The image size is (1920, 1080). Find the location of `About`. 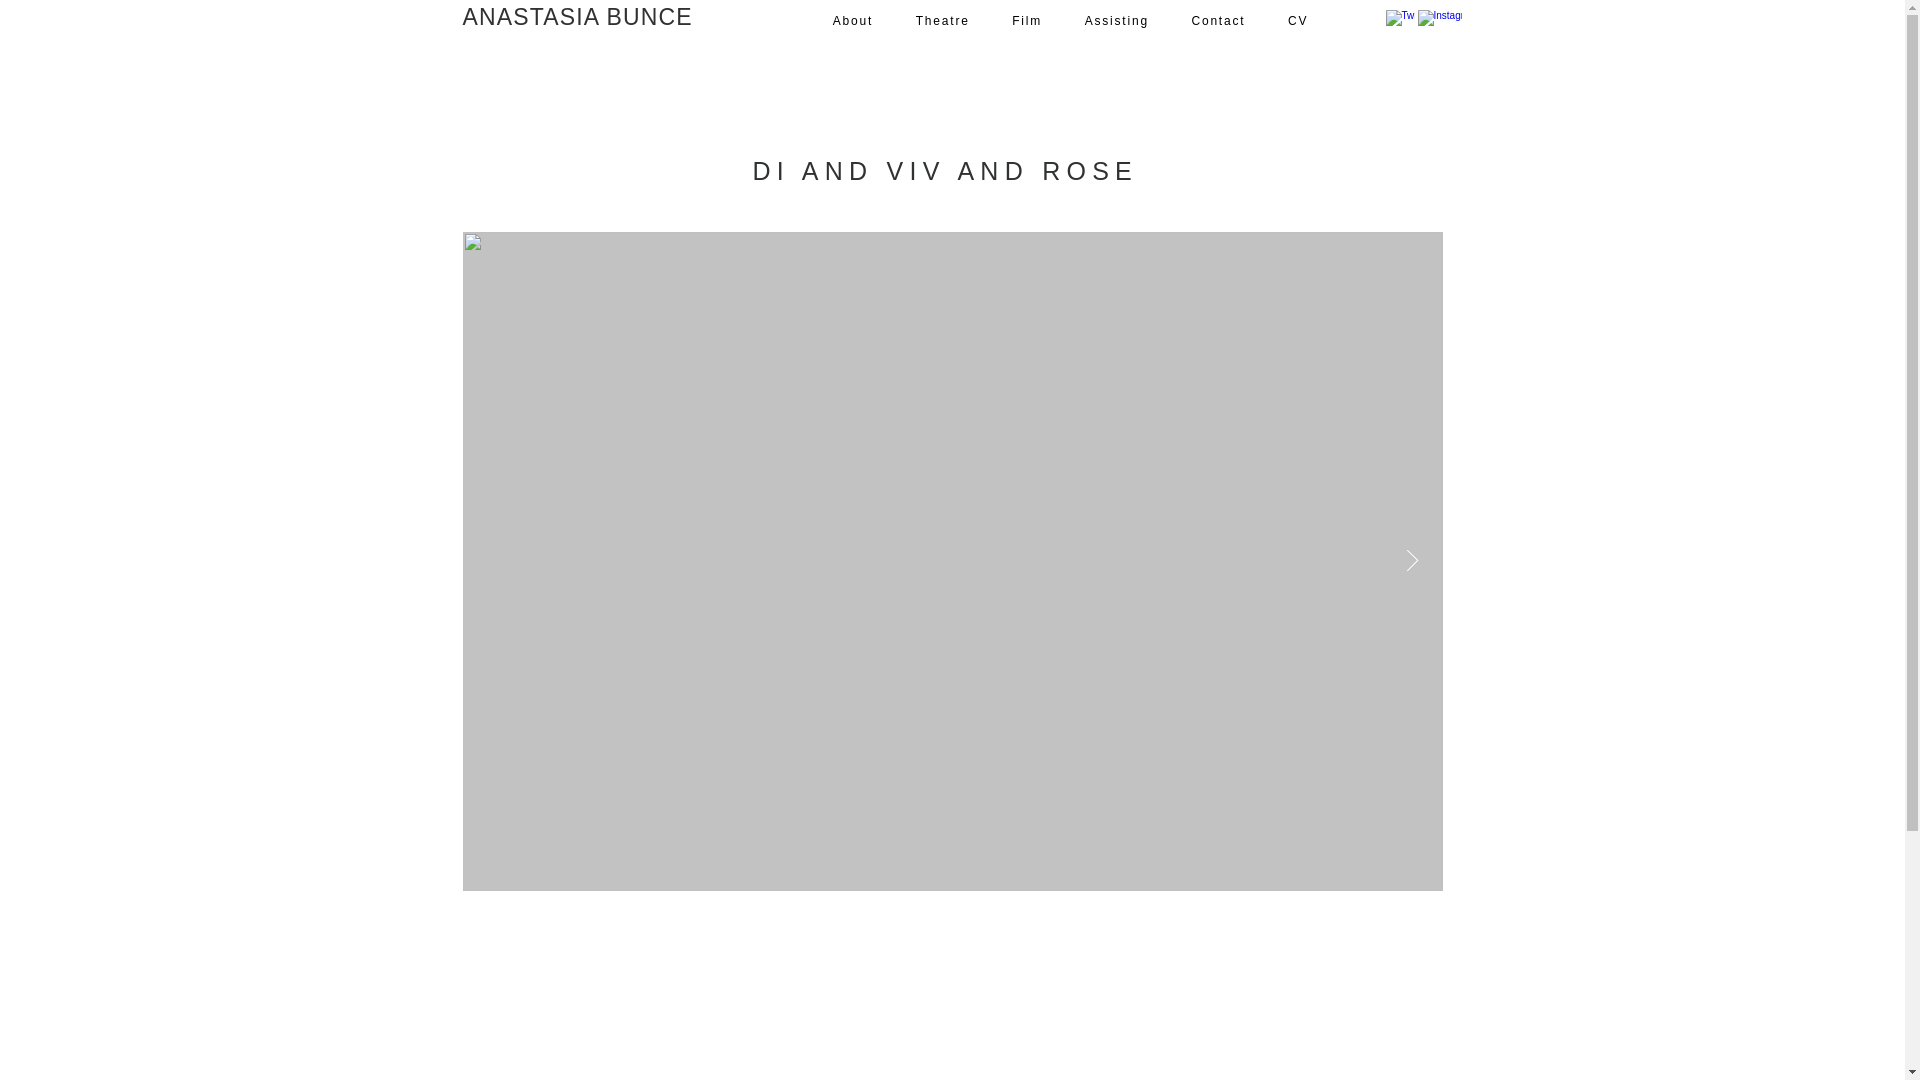

About is located at coordinates (853, 22).